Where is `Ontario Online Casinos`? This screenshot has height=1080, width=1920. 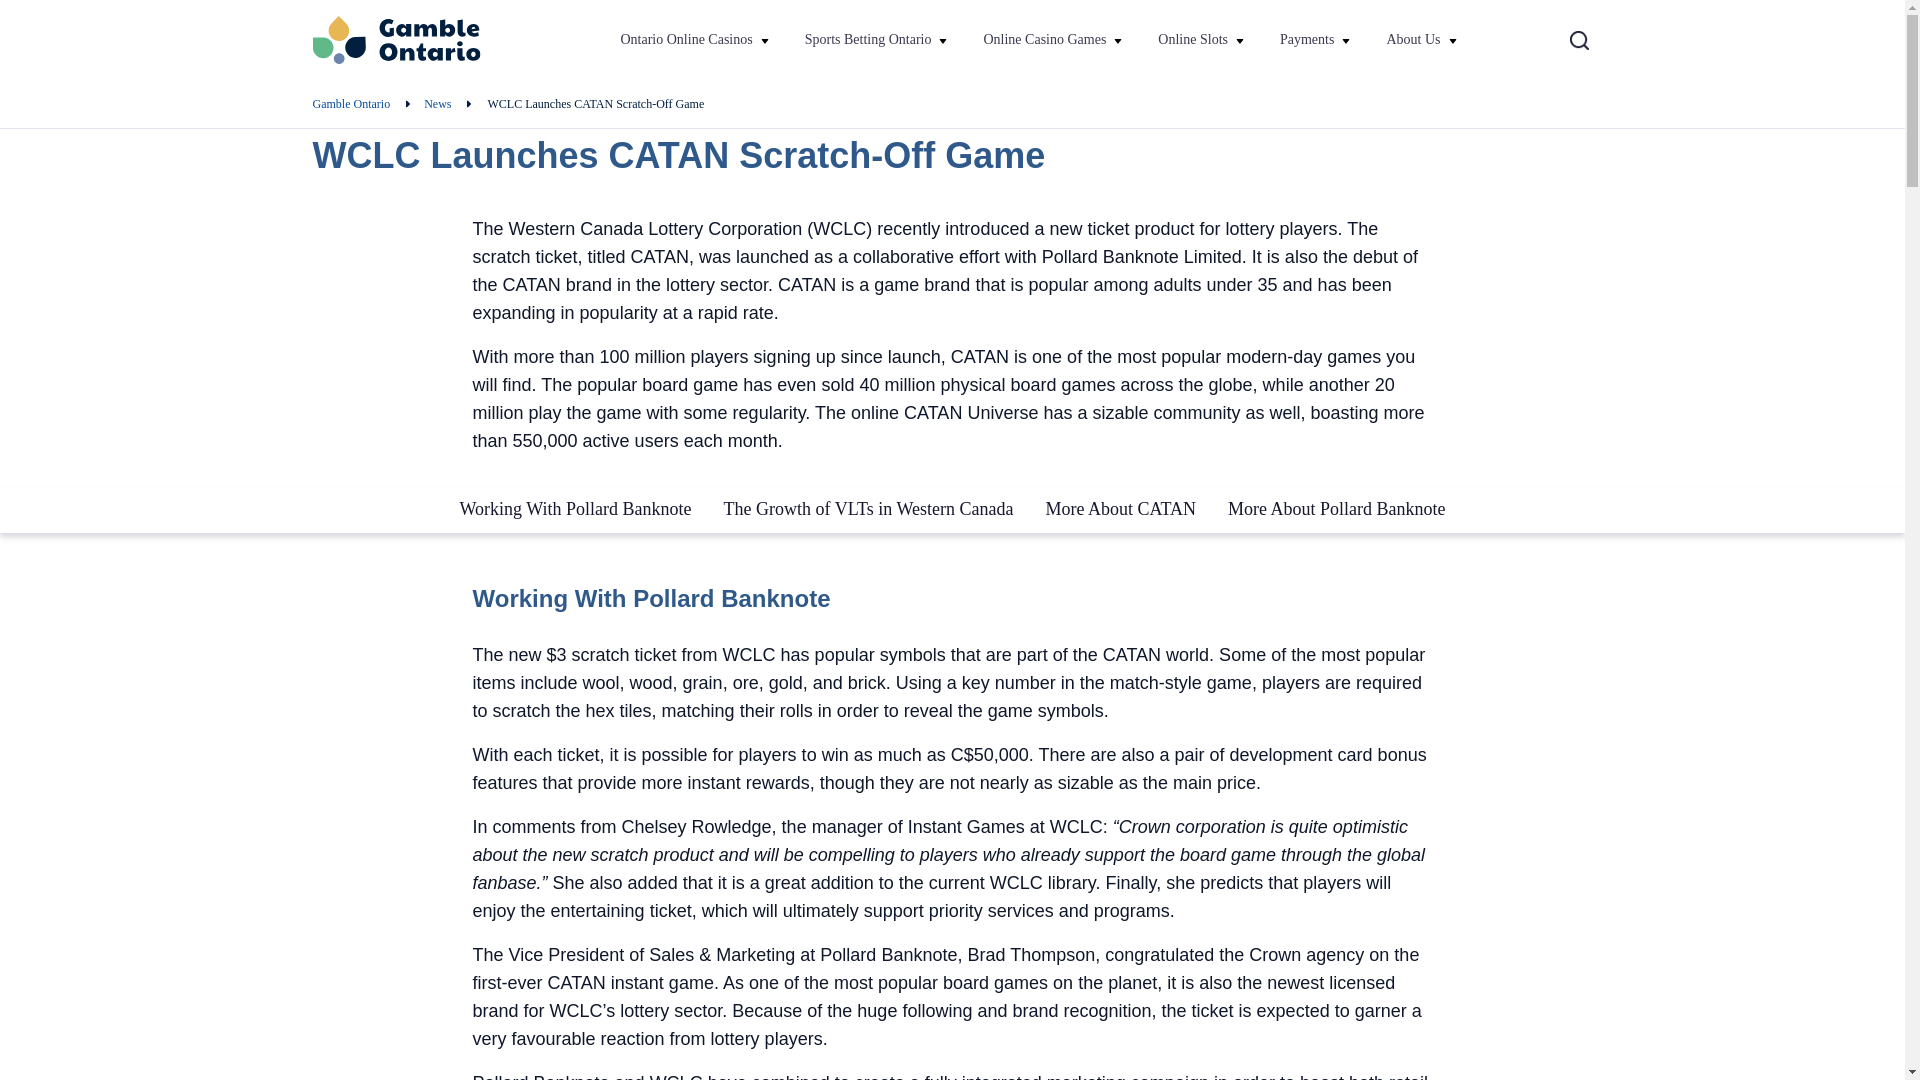 Ontario Online Casinos is located at coordinates (686, 40).